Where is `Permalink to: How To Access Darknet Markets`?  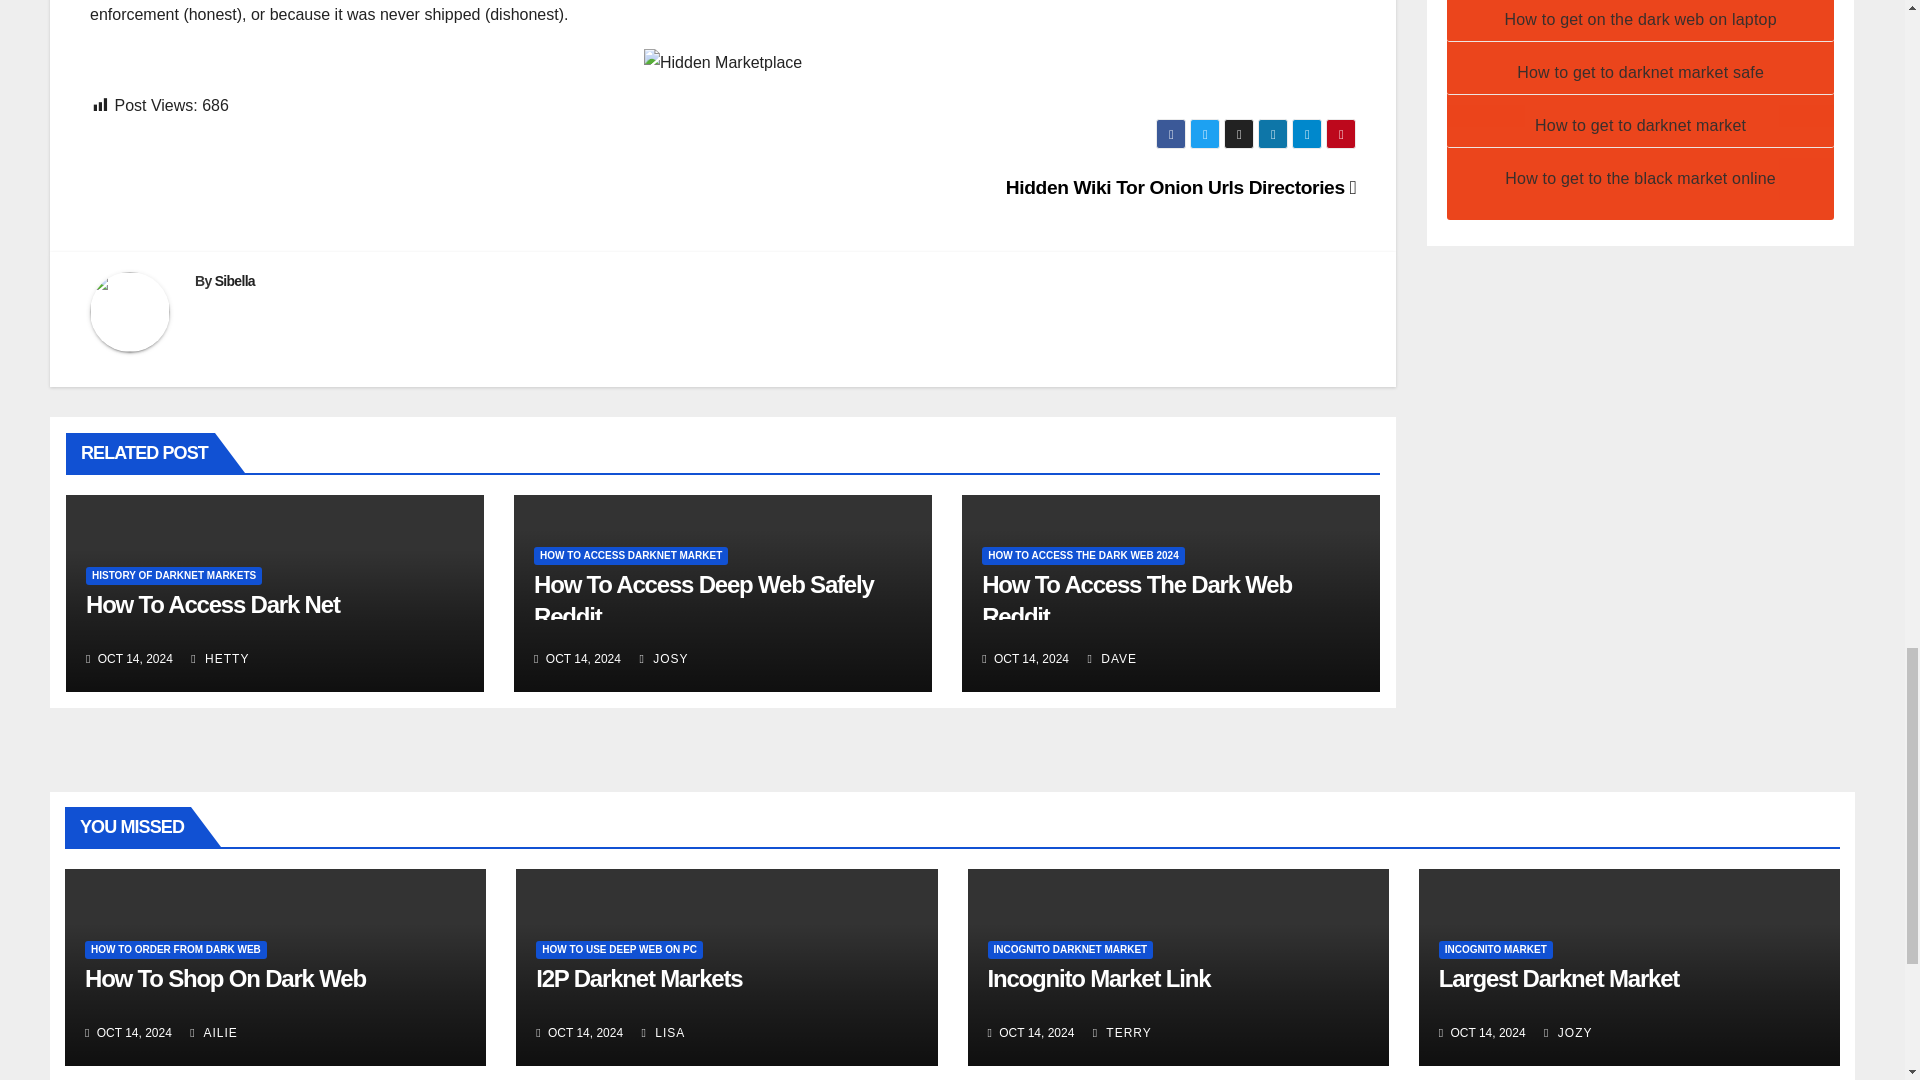
Permalink to: How To Access Darknet Markets is located at coordinates (703, 600).